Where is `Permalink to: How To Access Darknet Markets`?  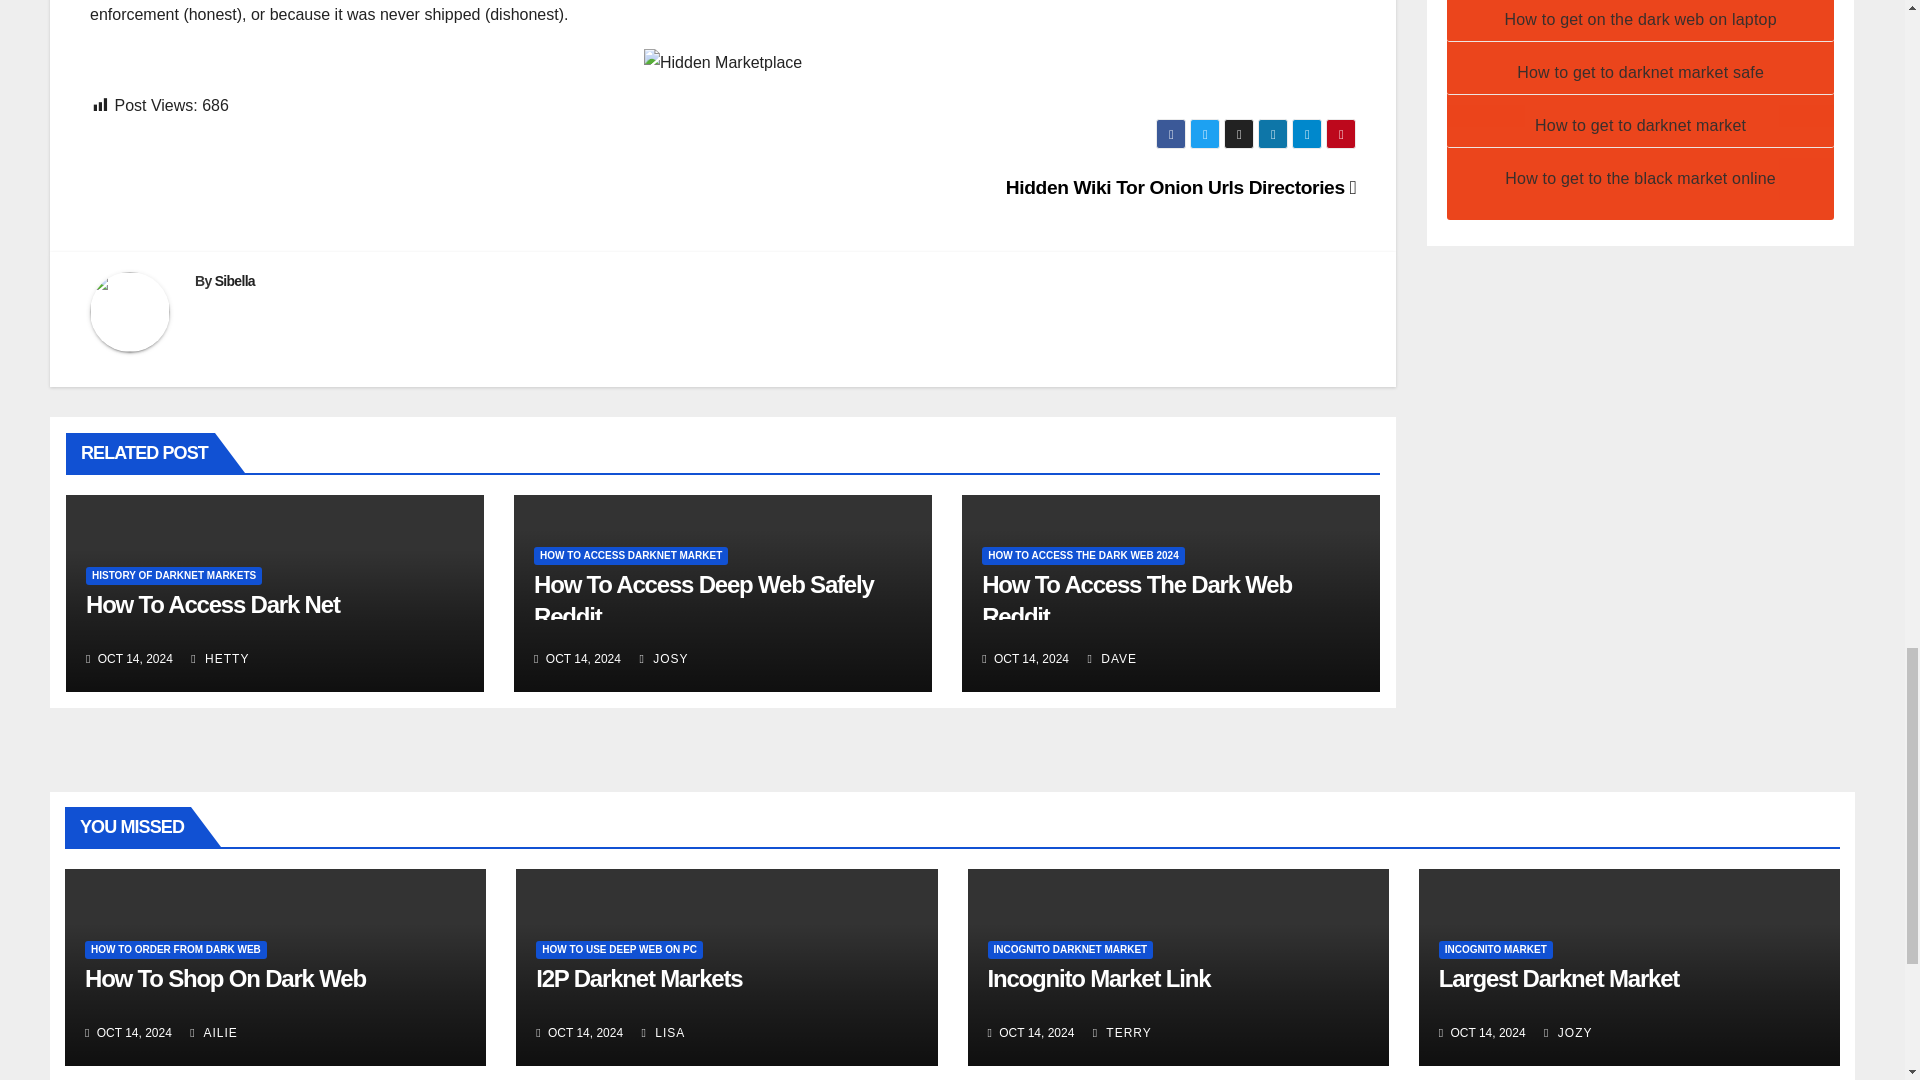
Permalink to: How To Access Darknet Markets is located at coordinates (703, 600).